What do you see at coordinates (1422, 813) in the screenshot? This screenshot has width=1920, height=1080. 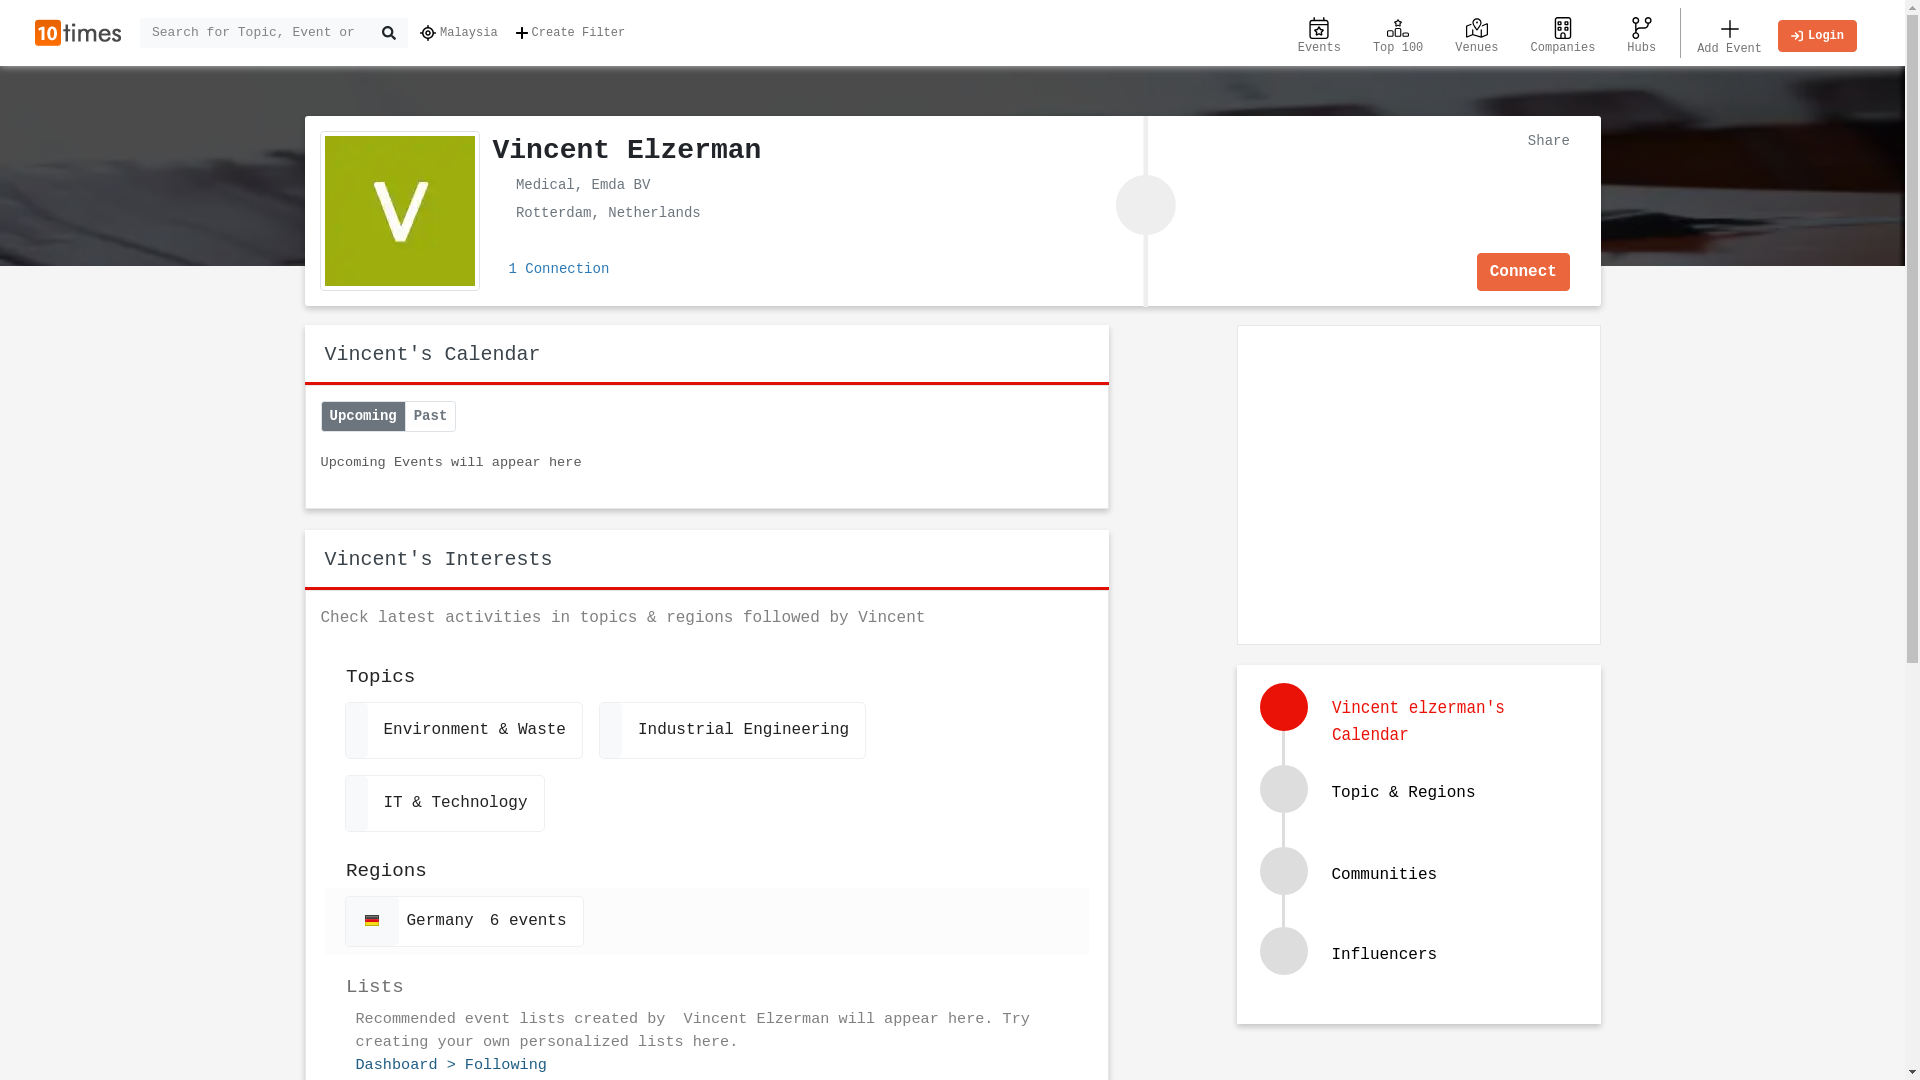 I see `Topic & Regions` at bounding box center [1422, 813].